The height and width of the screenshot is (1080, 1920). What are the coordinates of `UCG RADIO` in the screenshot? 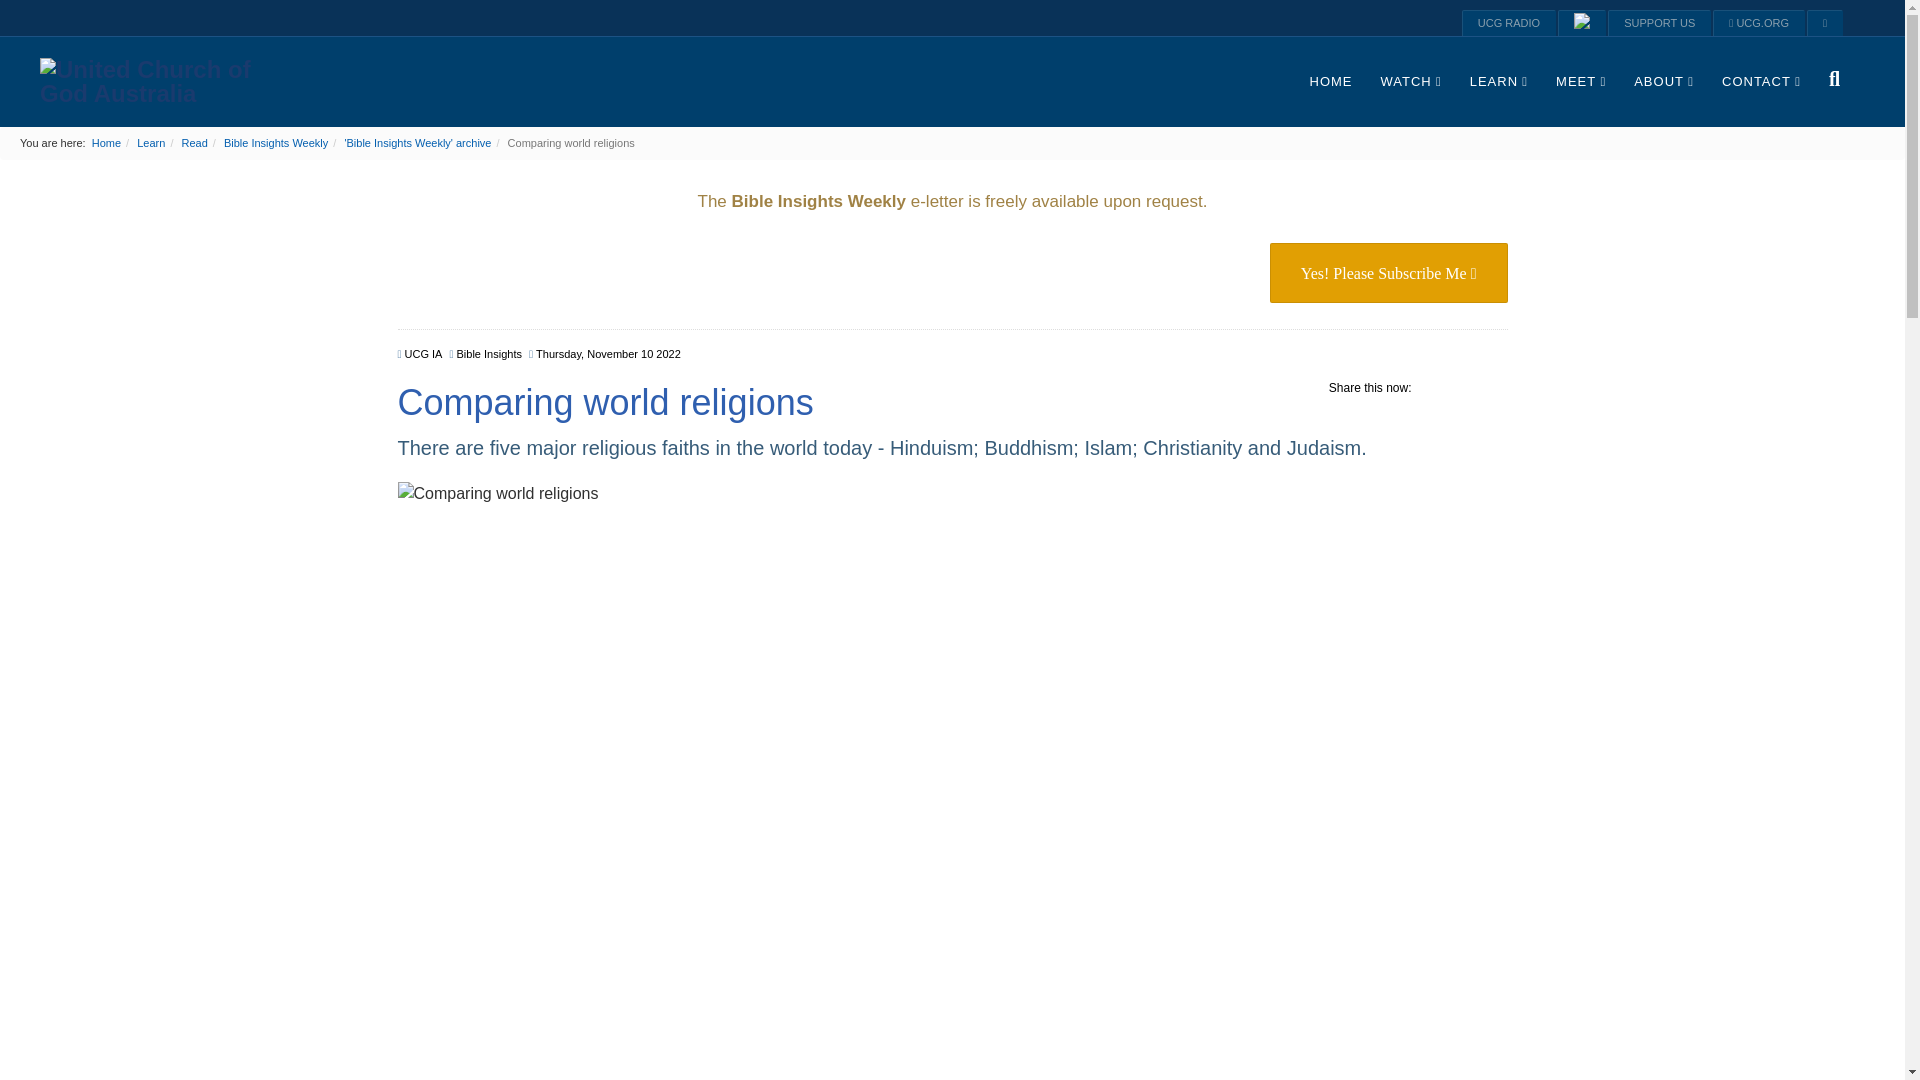 It's located at (1508, 22).